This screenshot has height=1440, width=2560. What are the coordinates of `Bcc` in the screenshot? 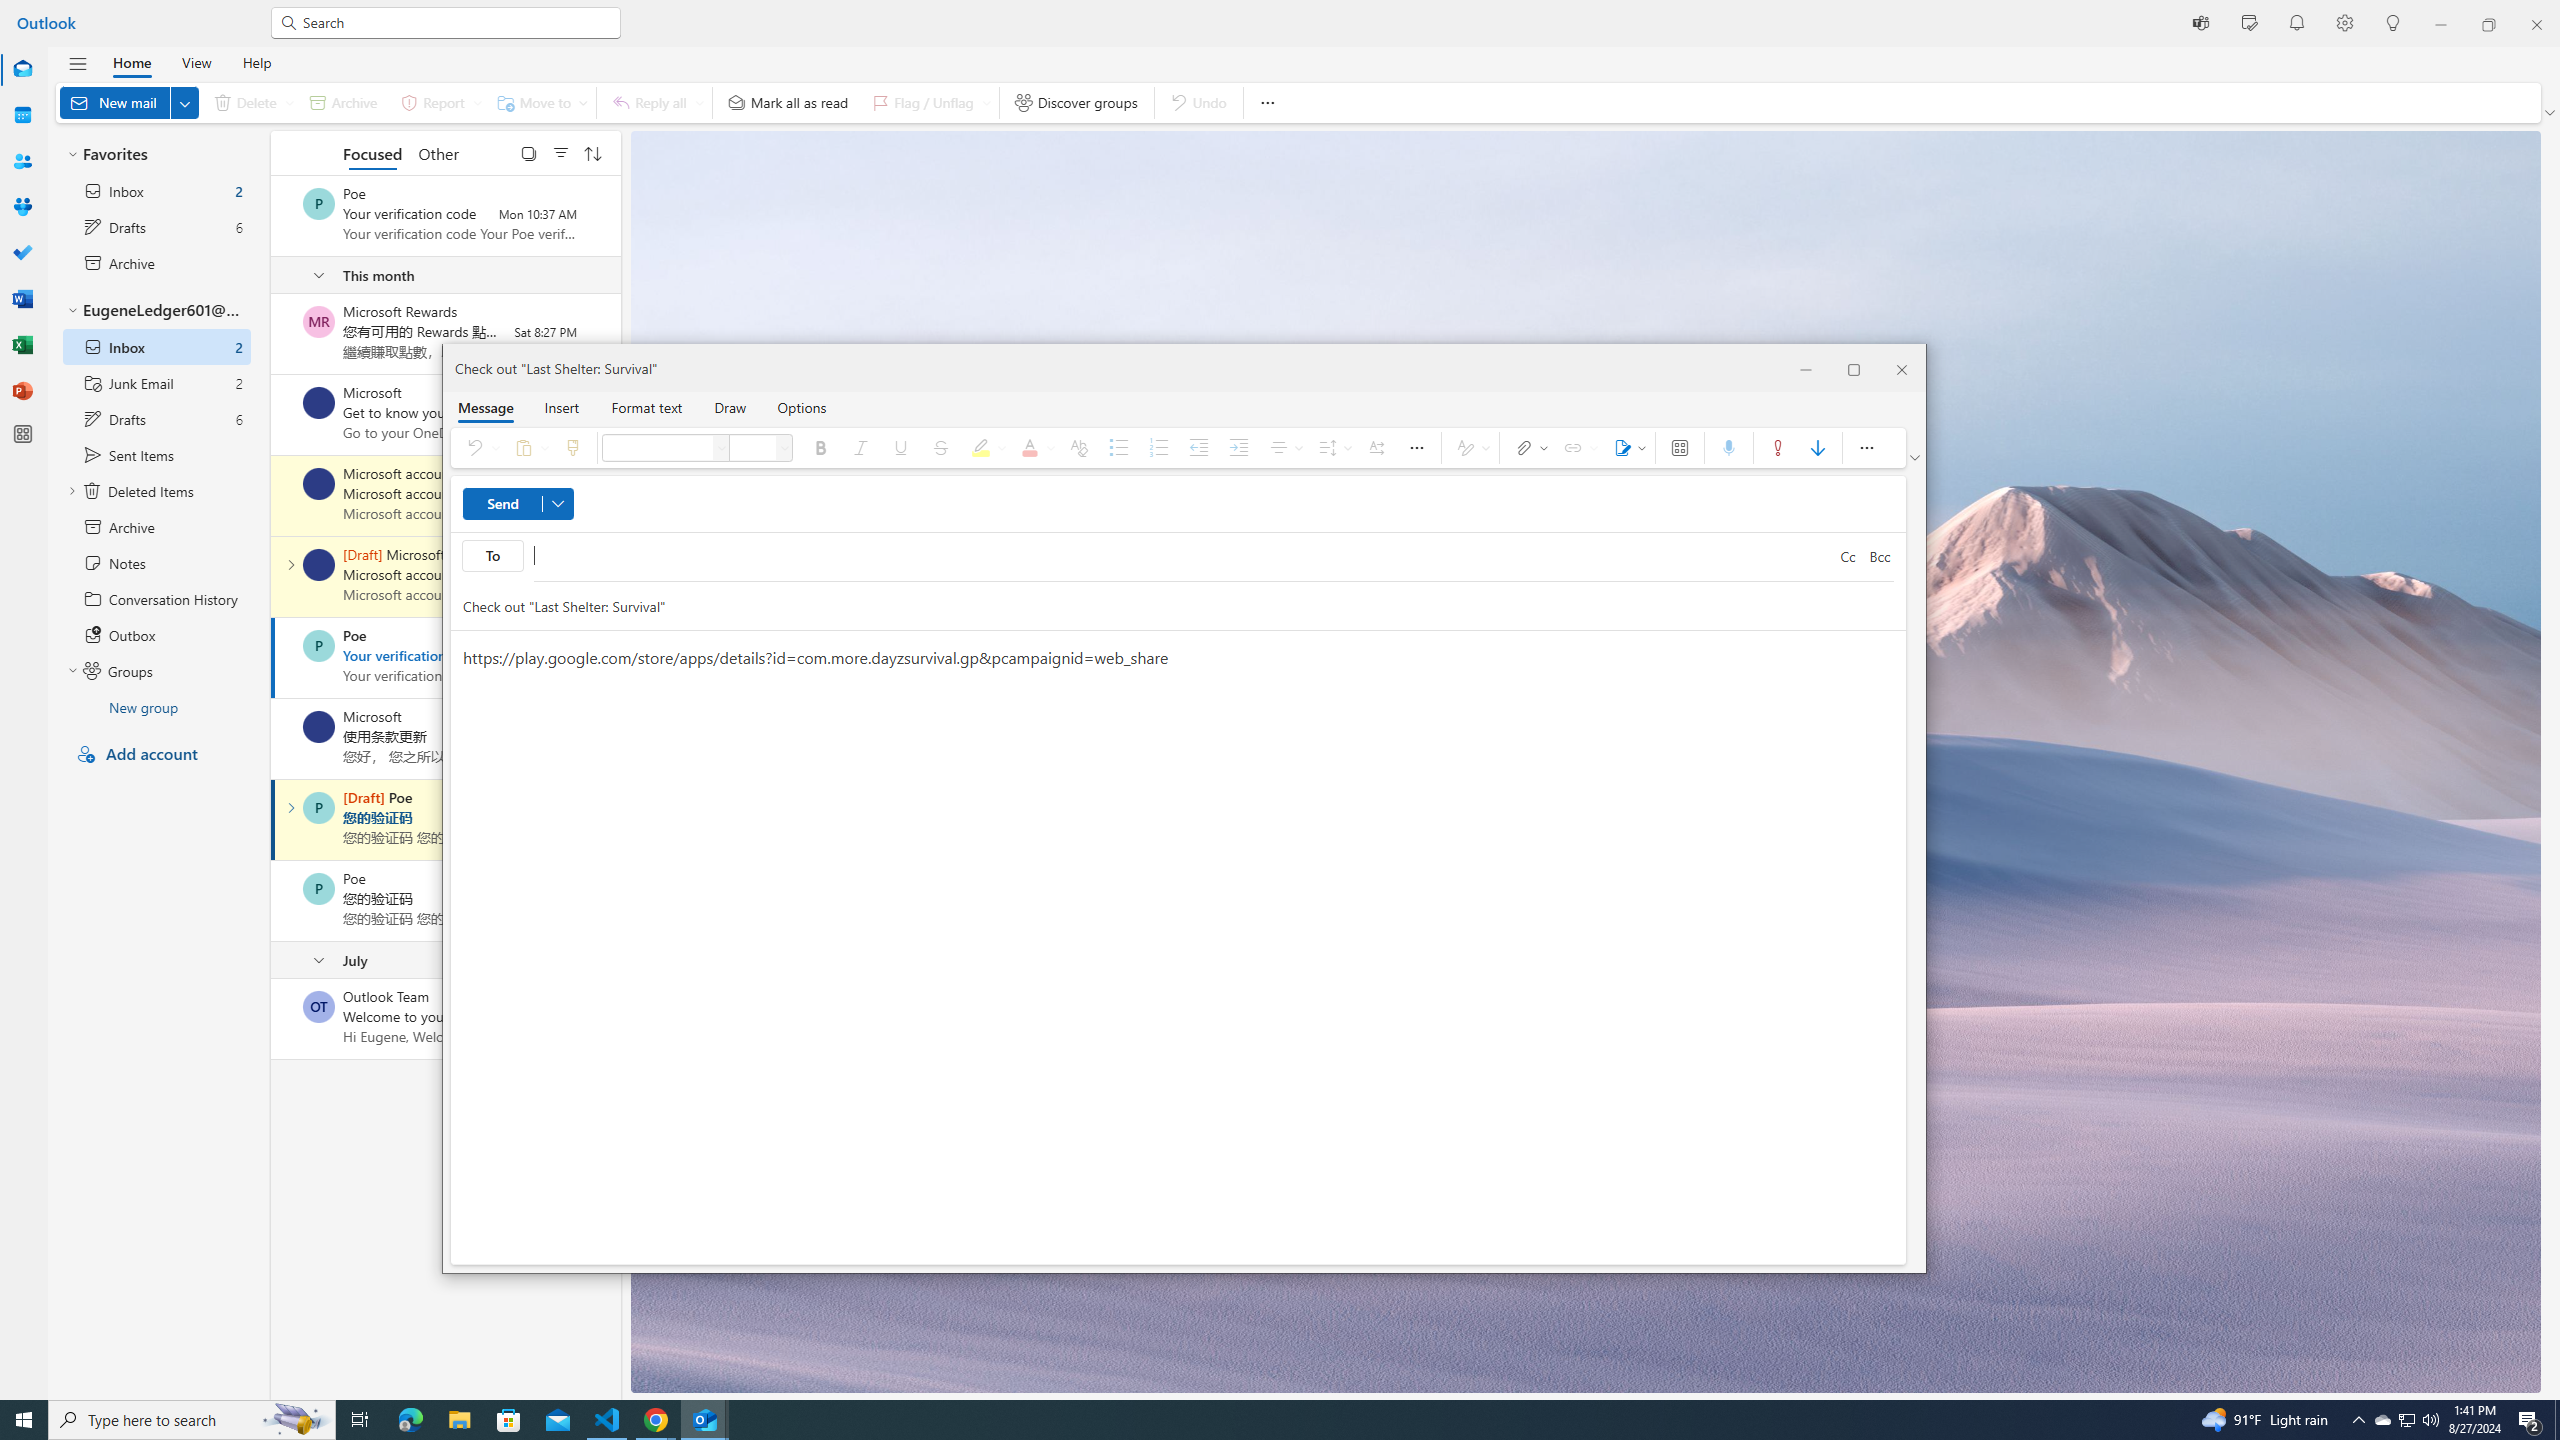 It's located at (1880, 557).